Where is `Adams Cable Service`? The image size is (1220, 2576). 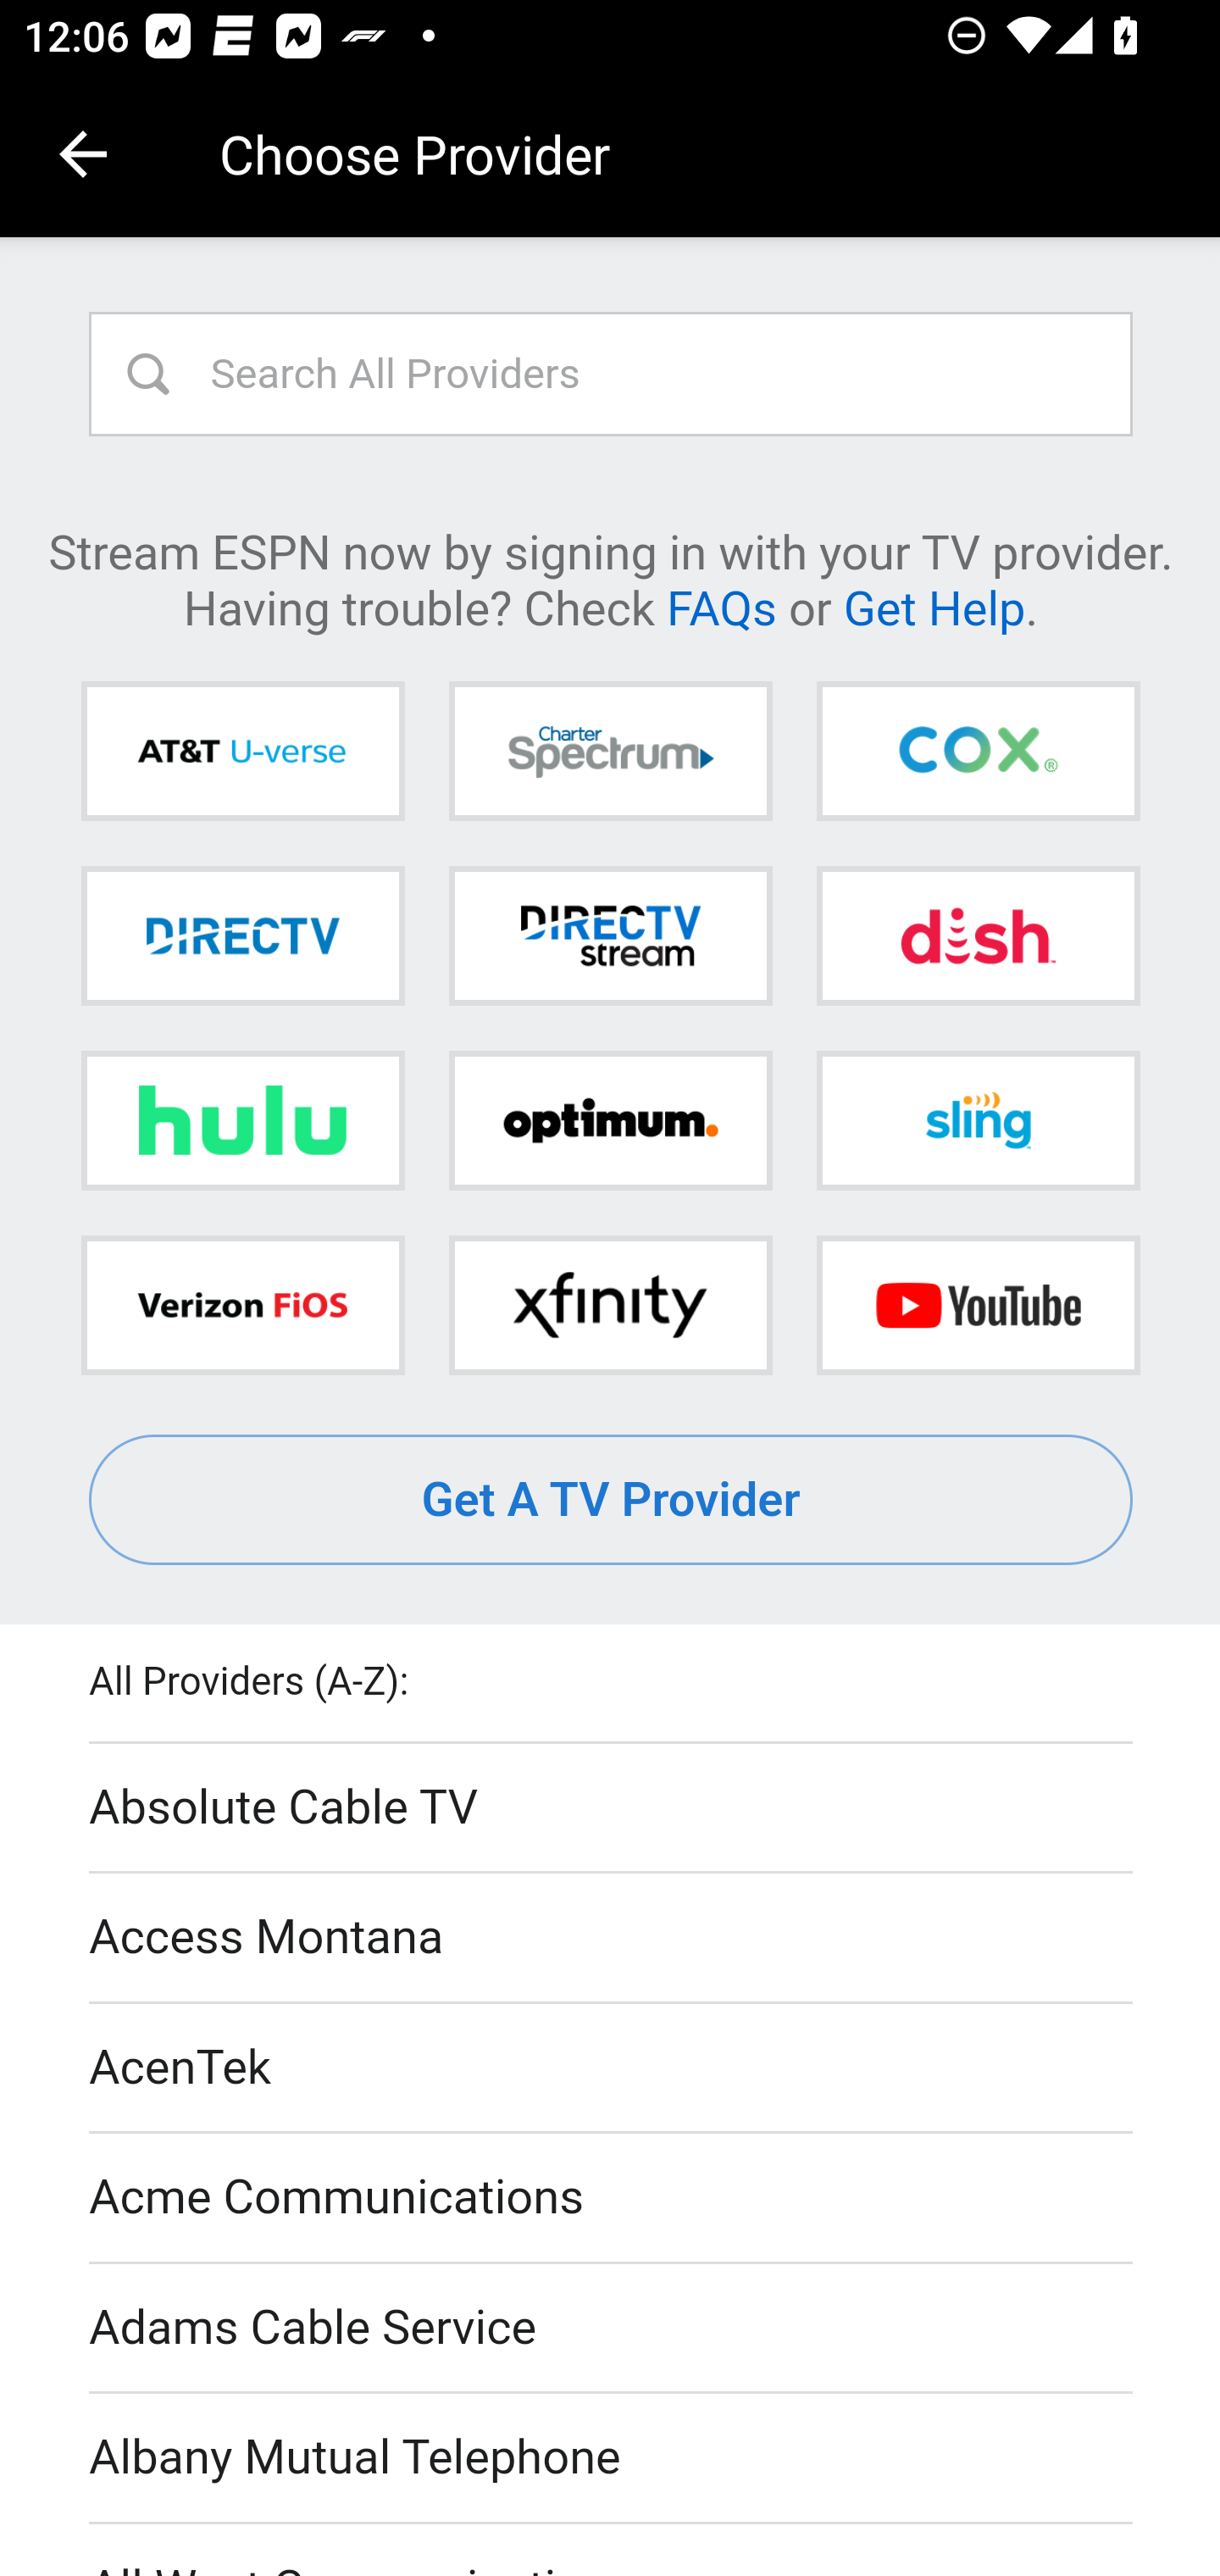
Adams Cable Service is located at coordinates (612, 2329).